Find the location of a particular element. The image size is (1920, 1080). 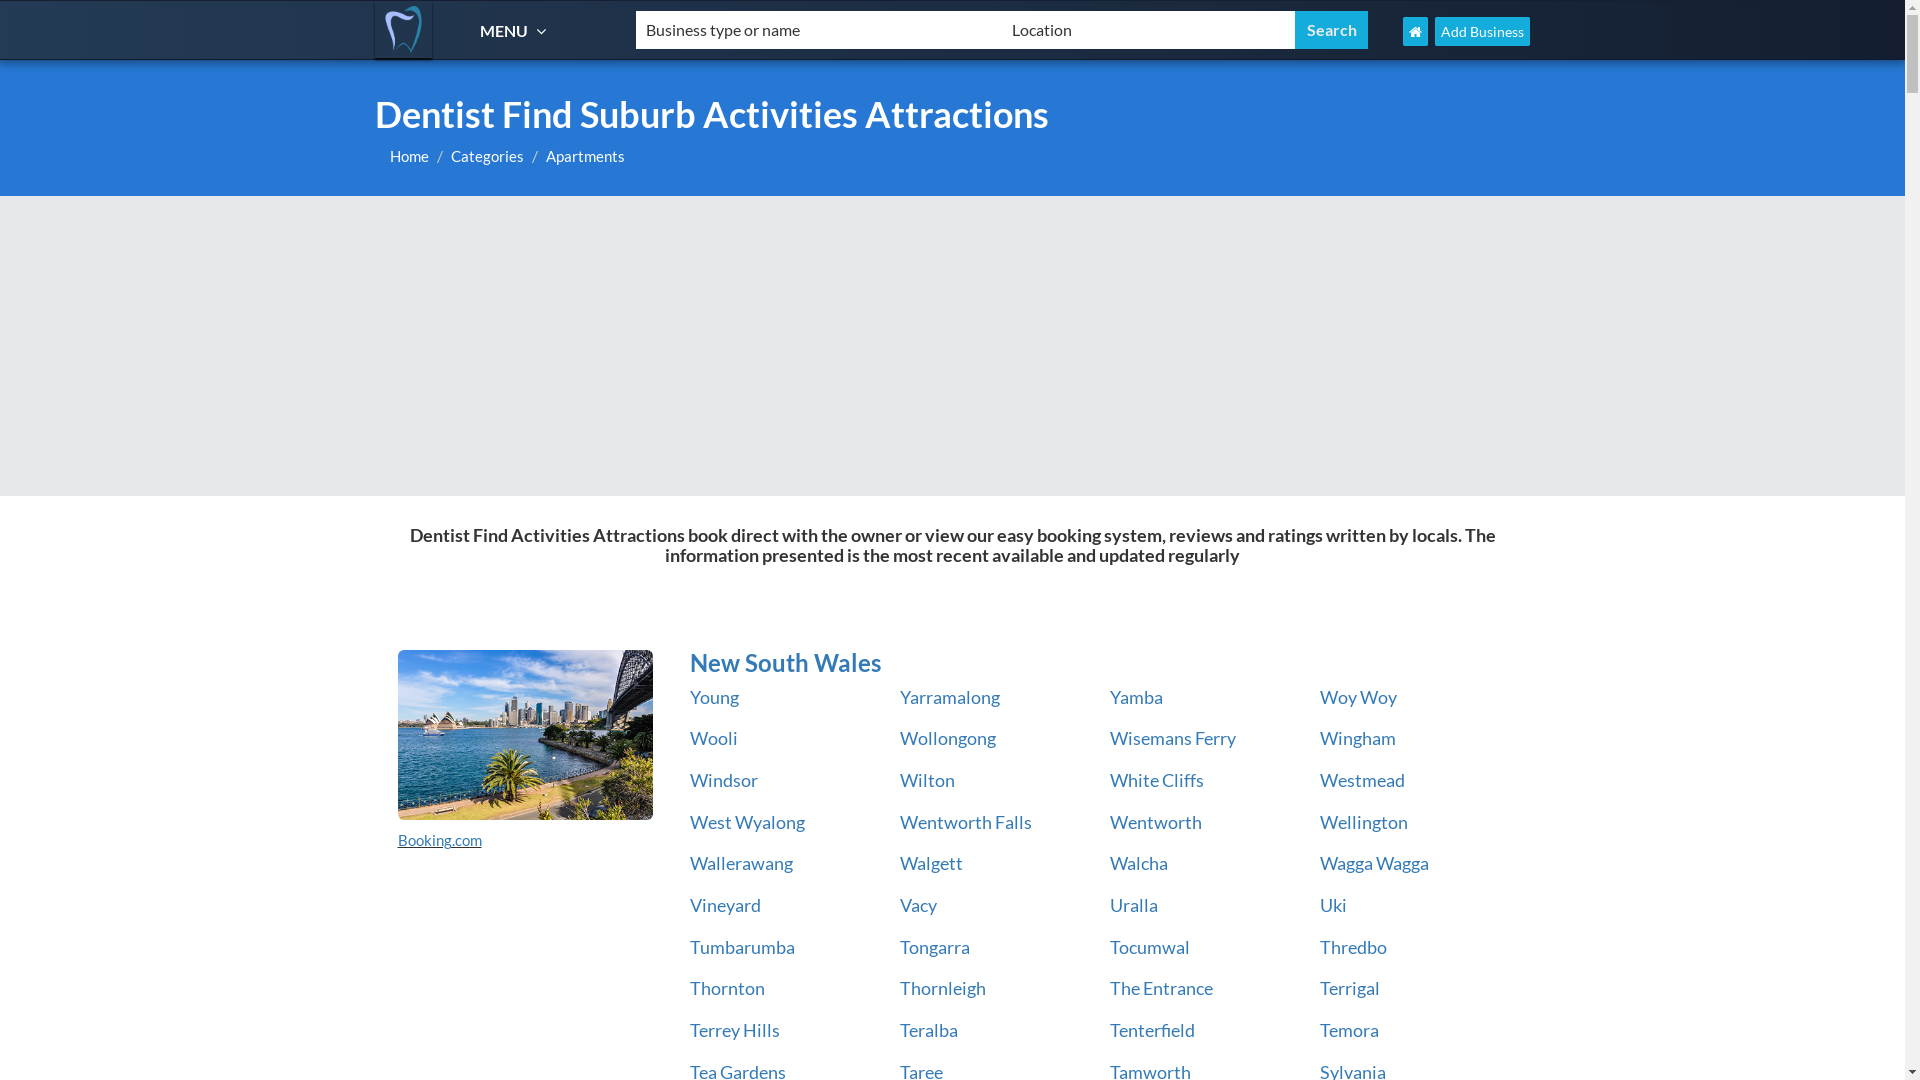

Westmead is located at coordinates (1362, 780).